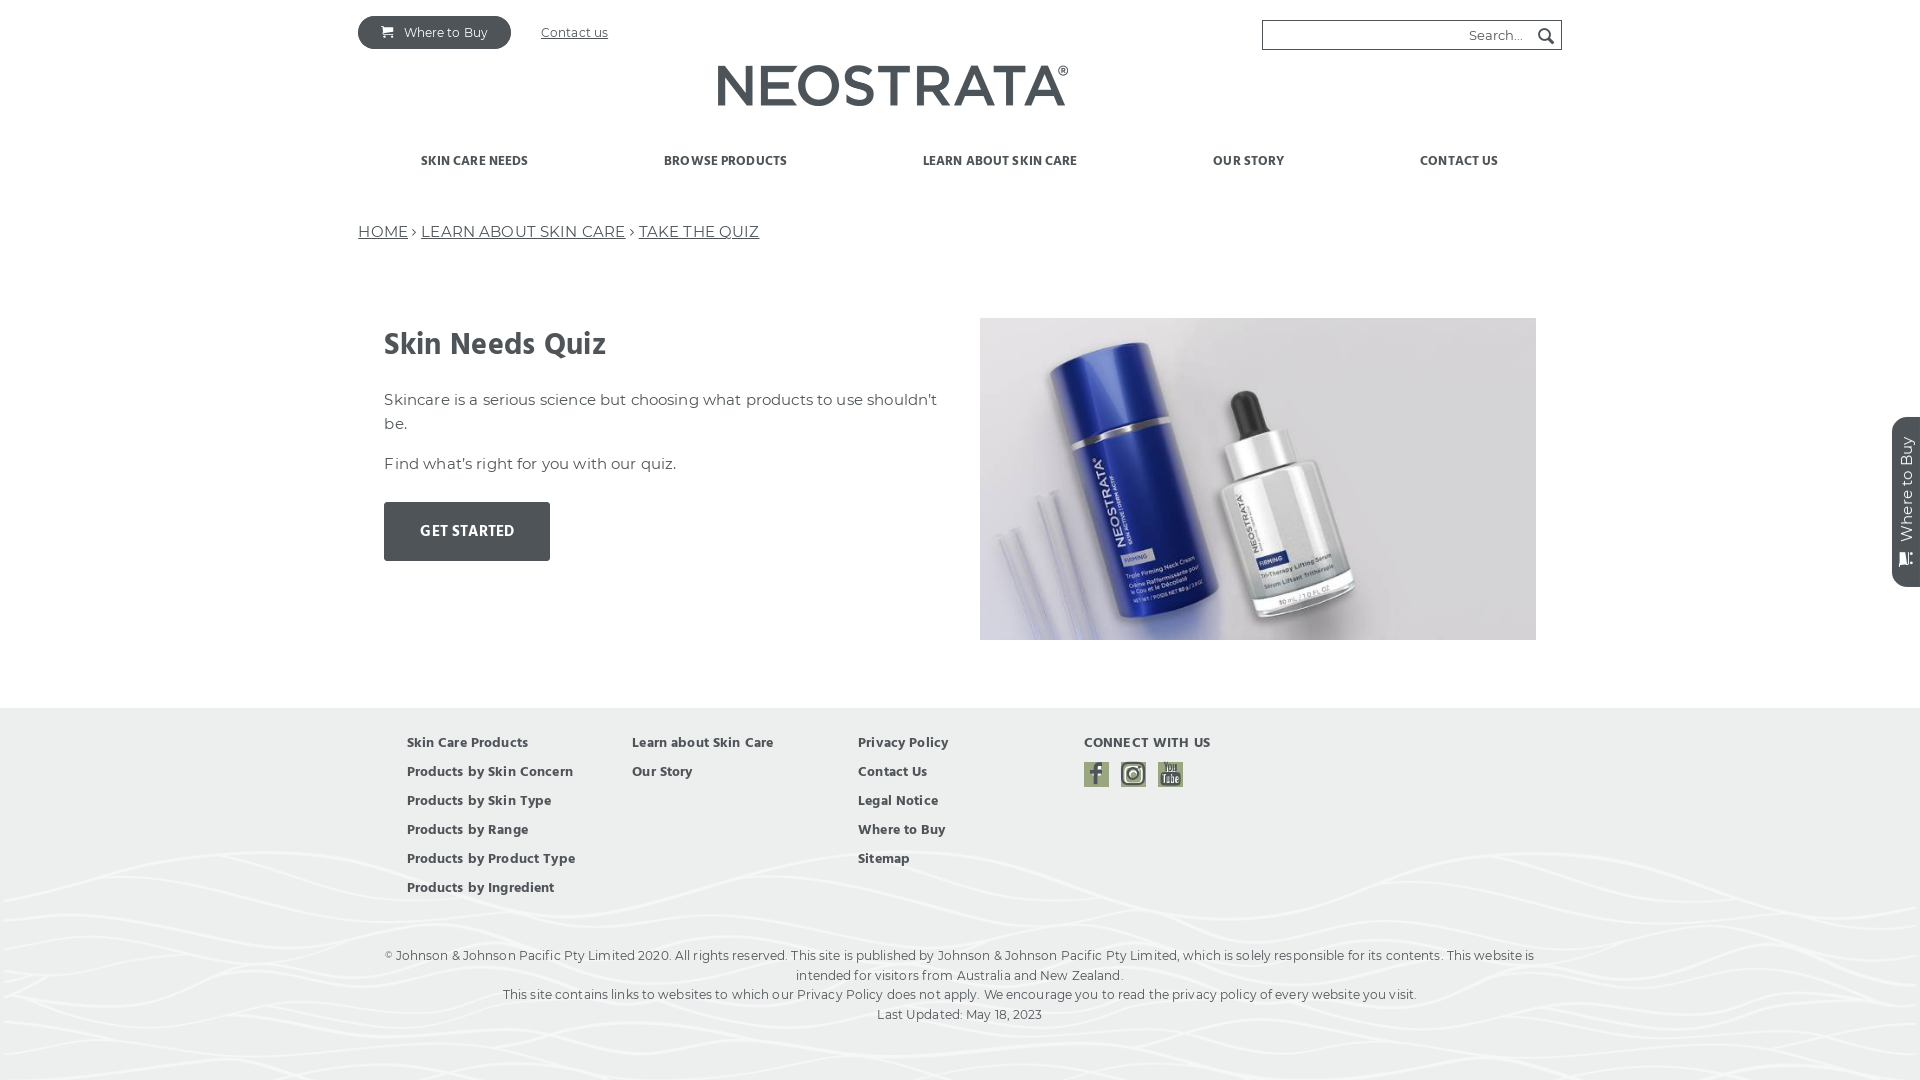 The height and width of the screenshot is (1080, 1920). Describe the element at coordinates (1170, 774) in the screenshot. I see `Youtube` at that location.